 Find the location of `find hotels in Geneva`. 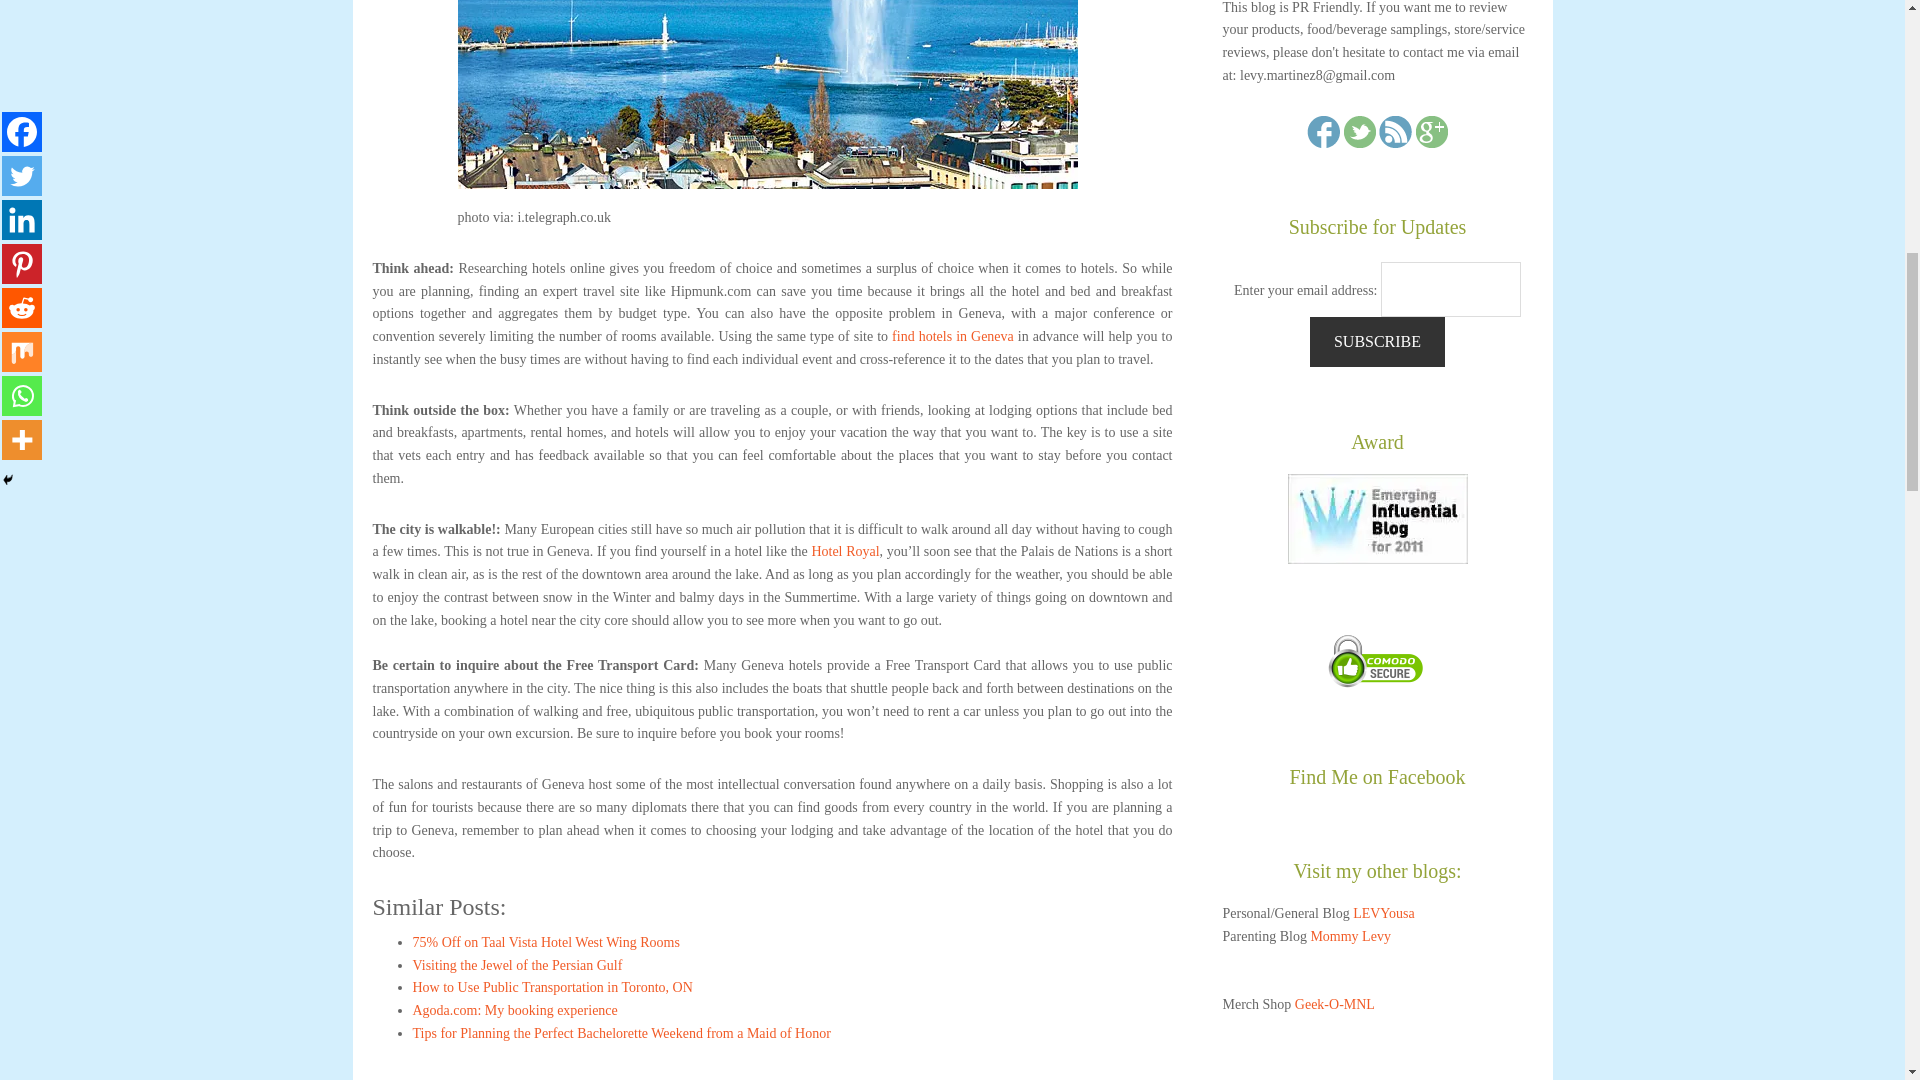

find hotels in Geneva is located at coordinates (952, 336).